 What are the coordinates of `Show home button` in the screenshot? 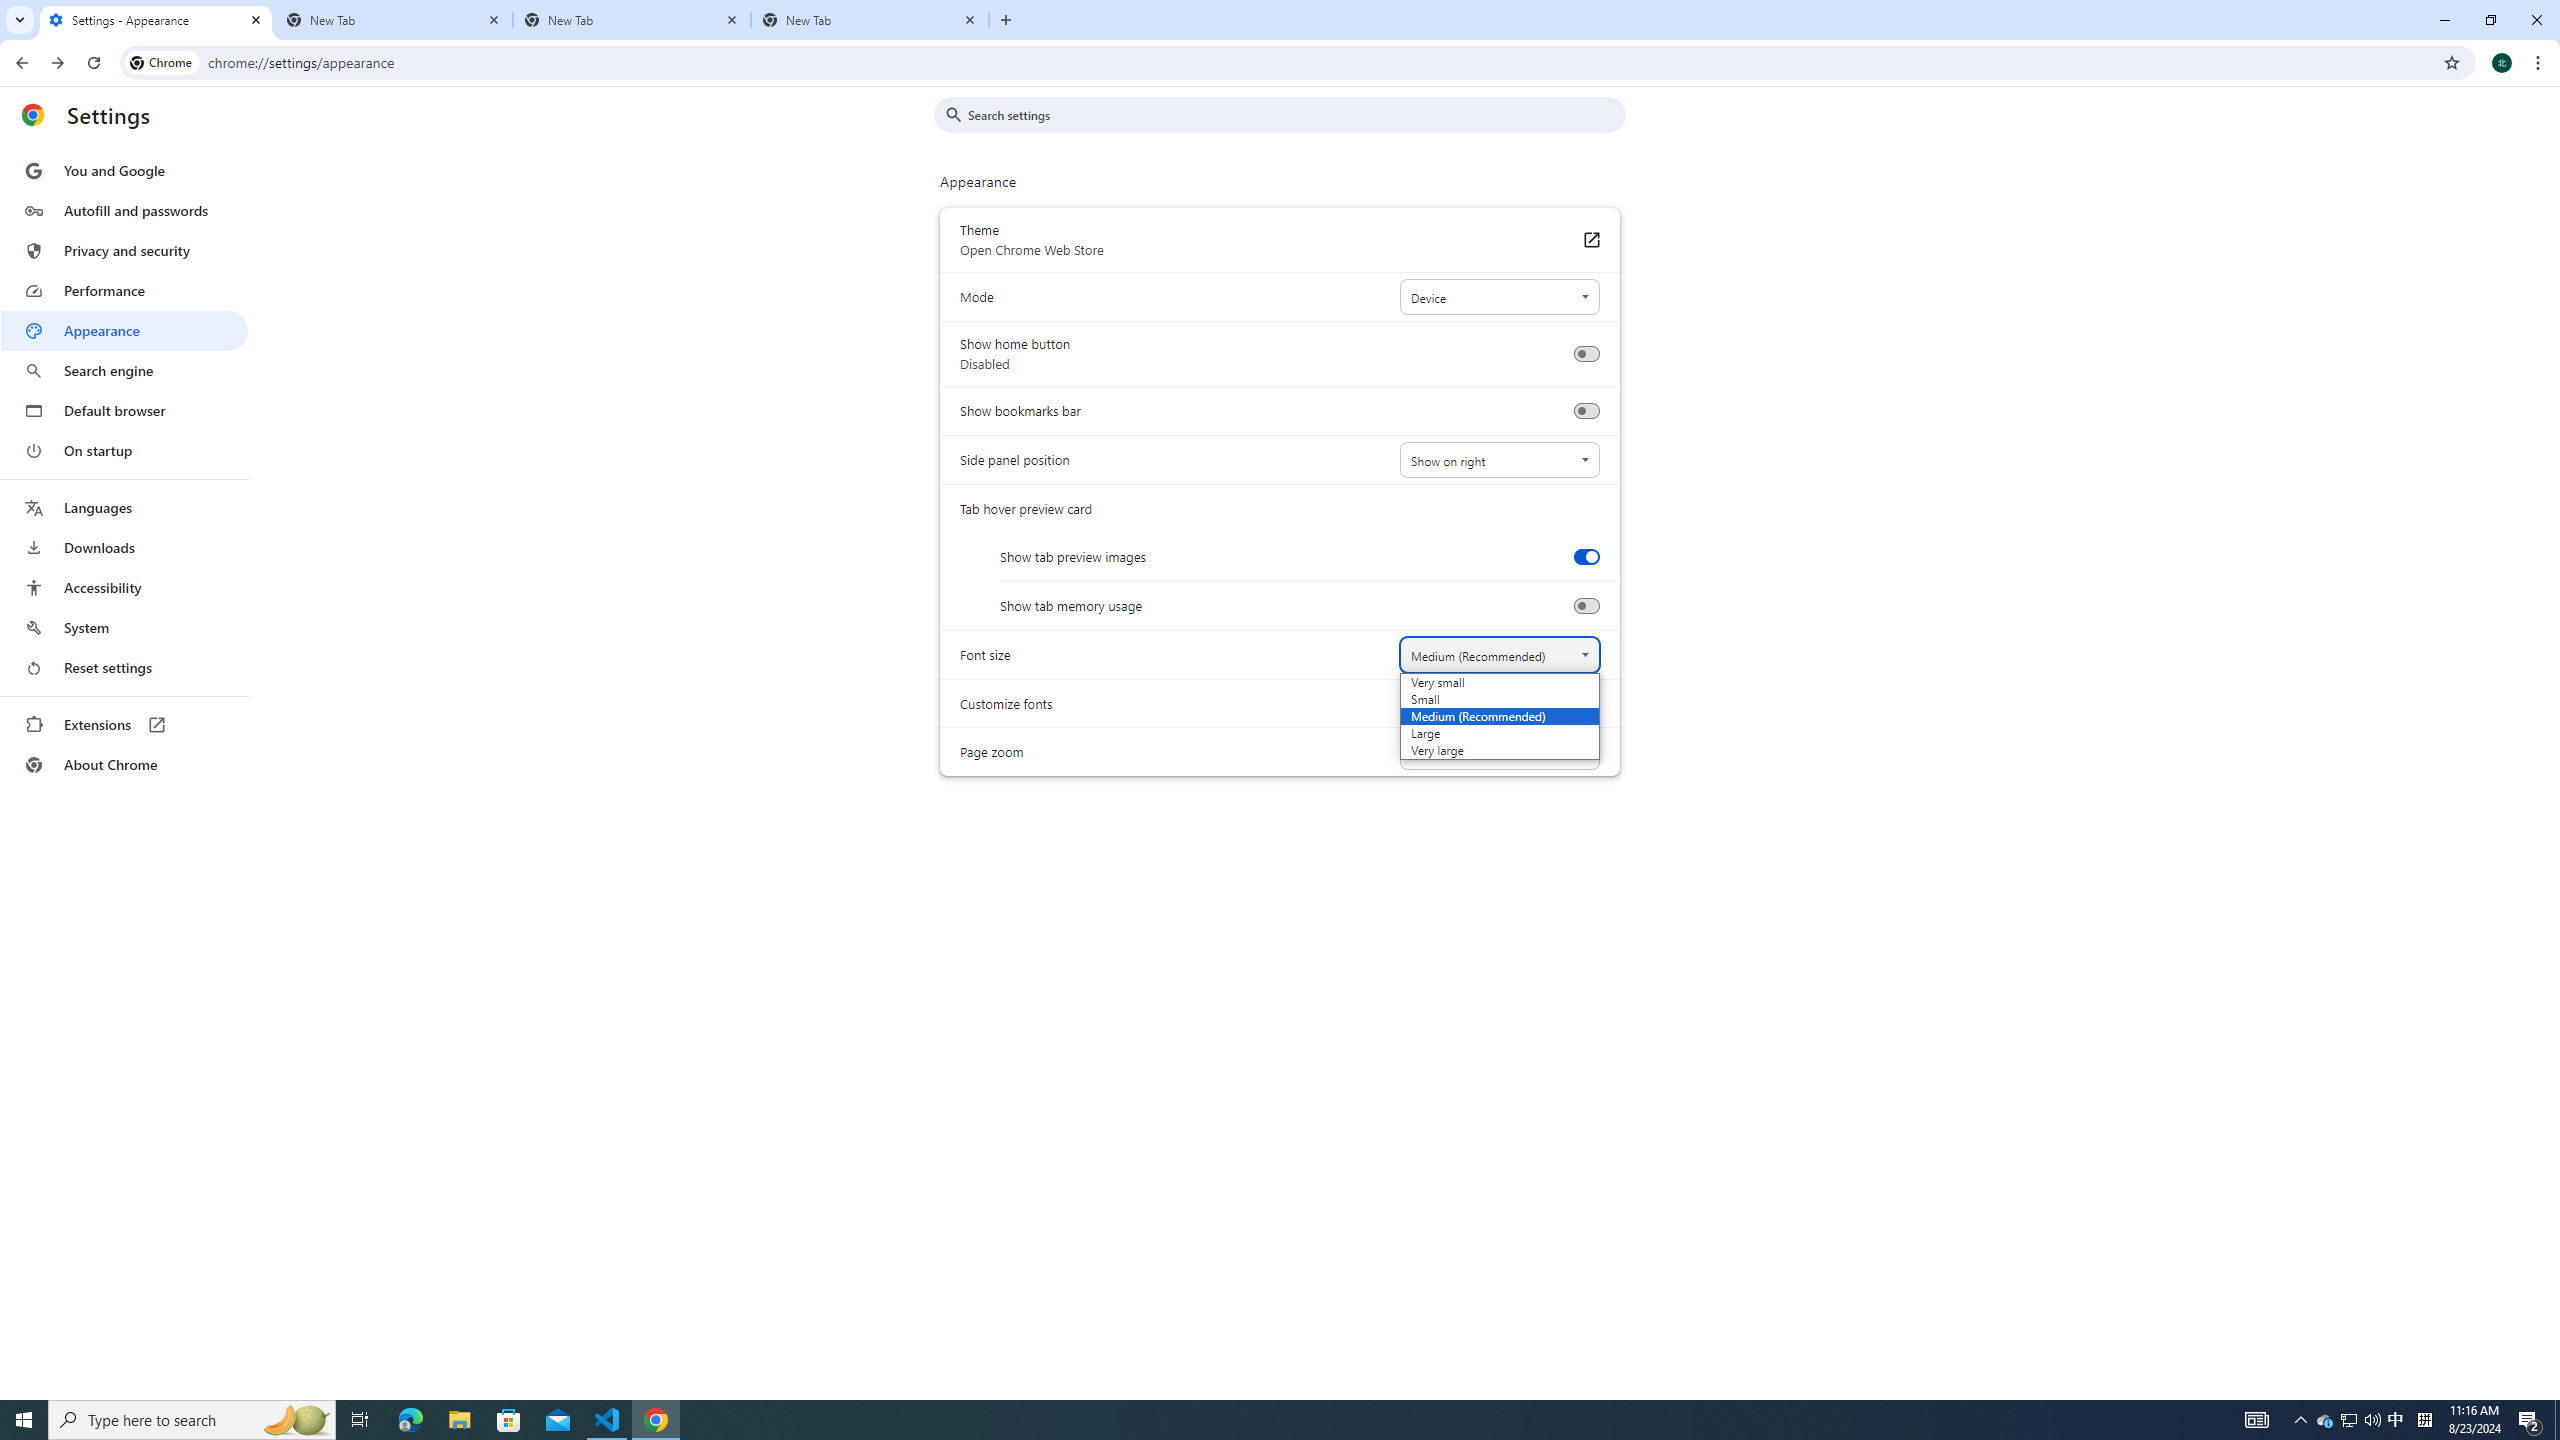 It's located at (1586, 354).